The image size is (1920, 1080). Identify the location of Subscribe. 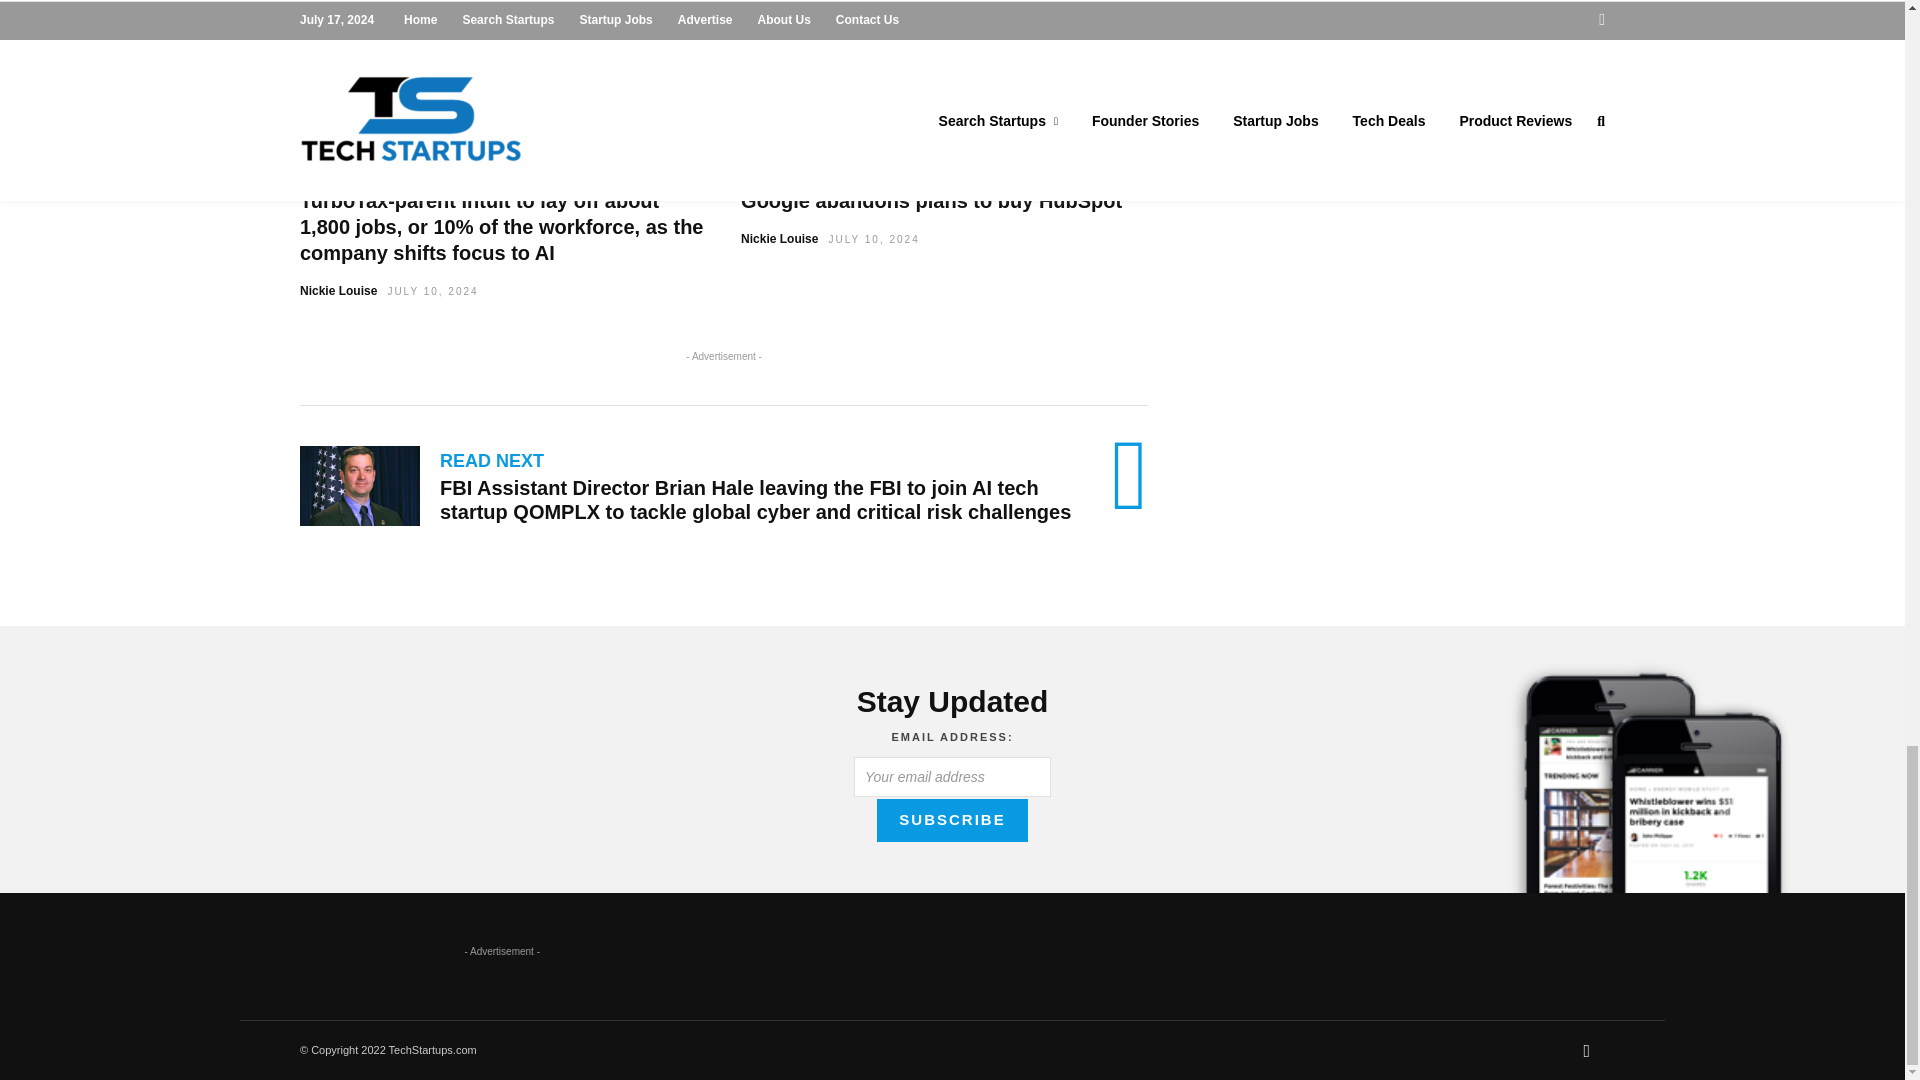
(952, 820).